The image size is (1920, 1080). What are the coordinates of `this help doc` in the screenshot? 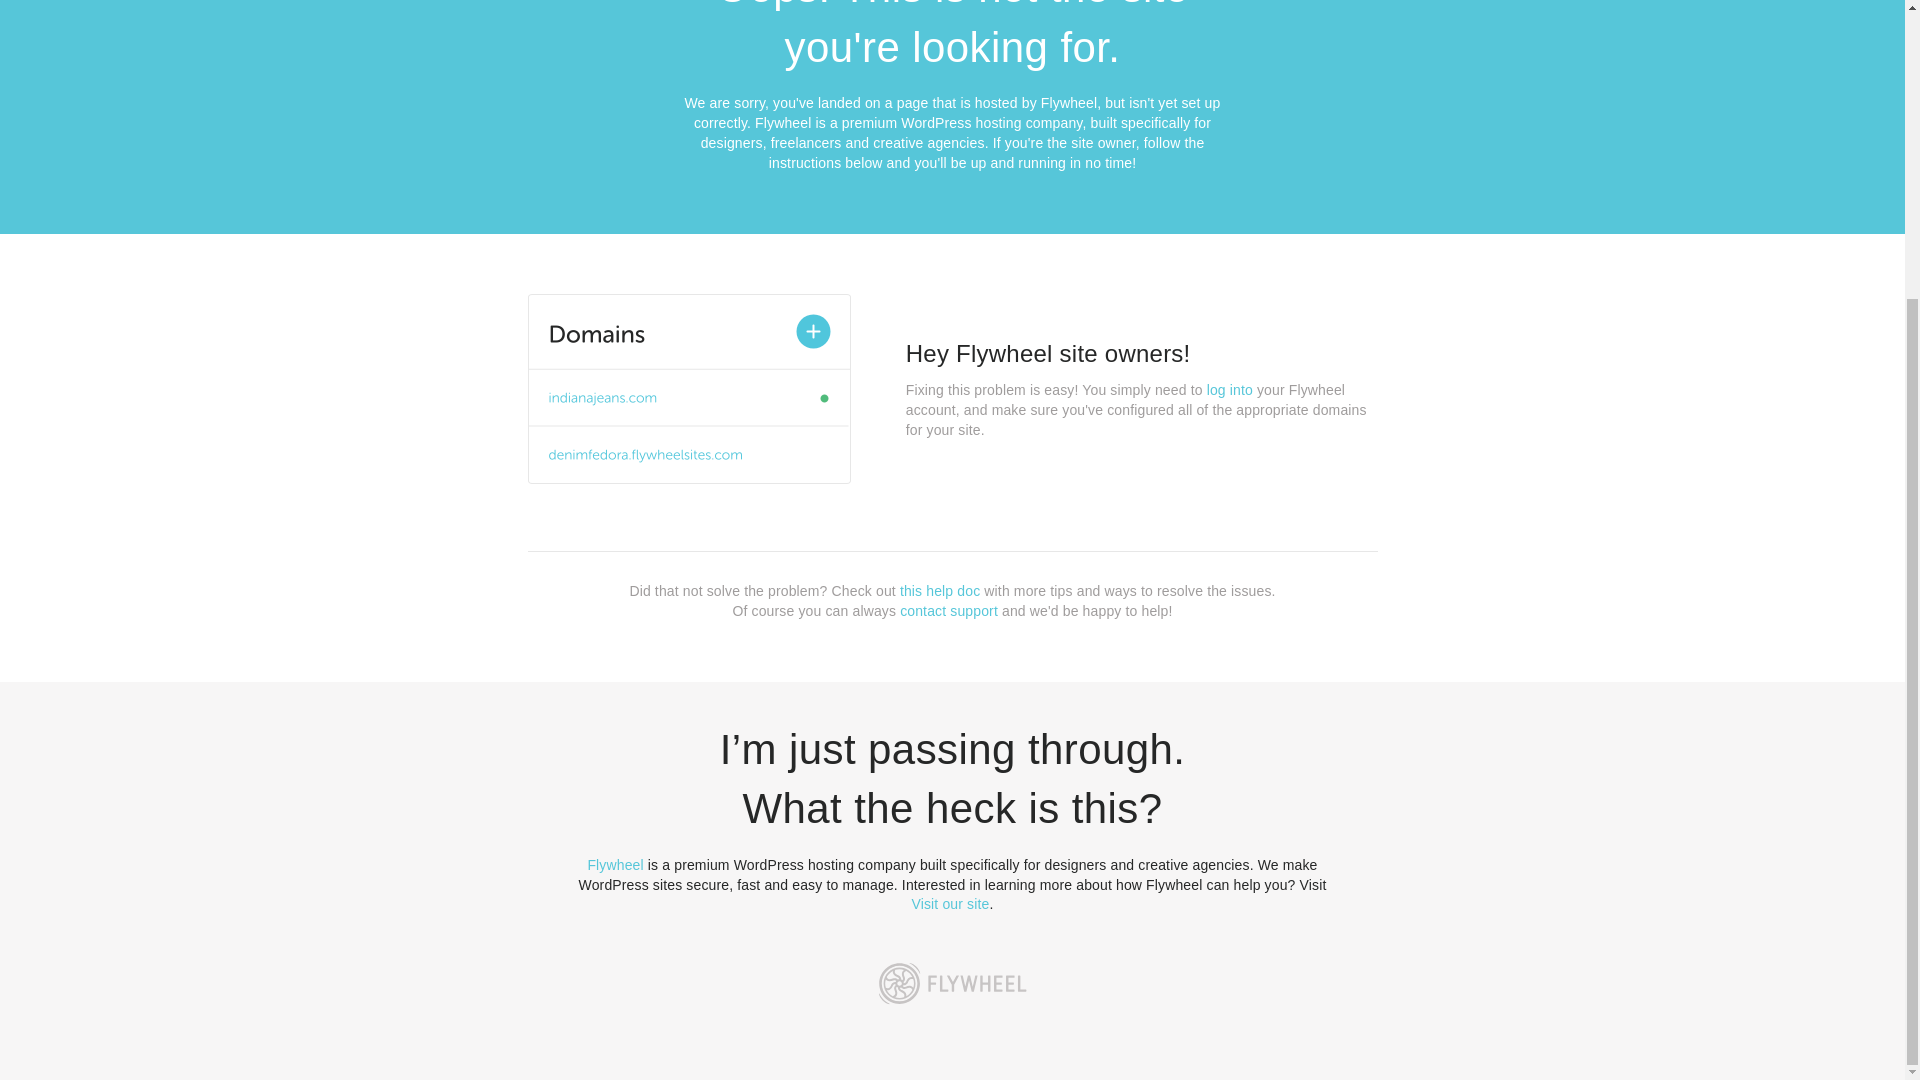 It's located at (940, 591).